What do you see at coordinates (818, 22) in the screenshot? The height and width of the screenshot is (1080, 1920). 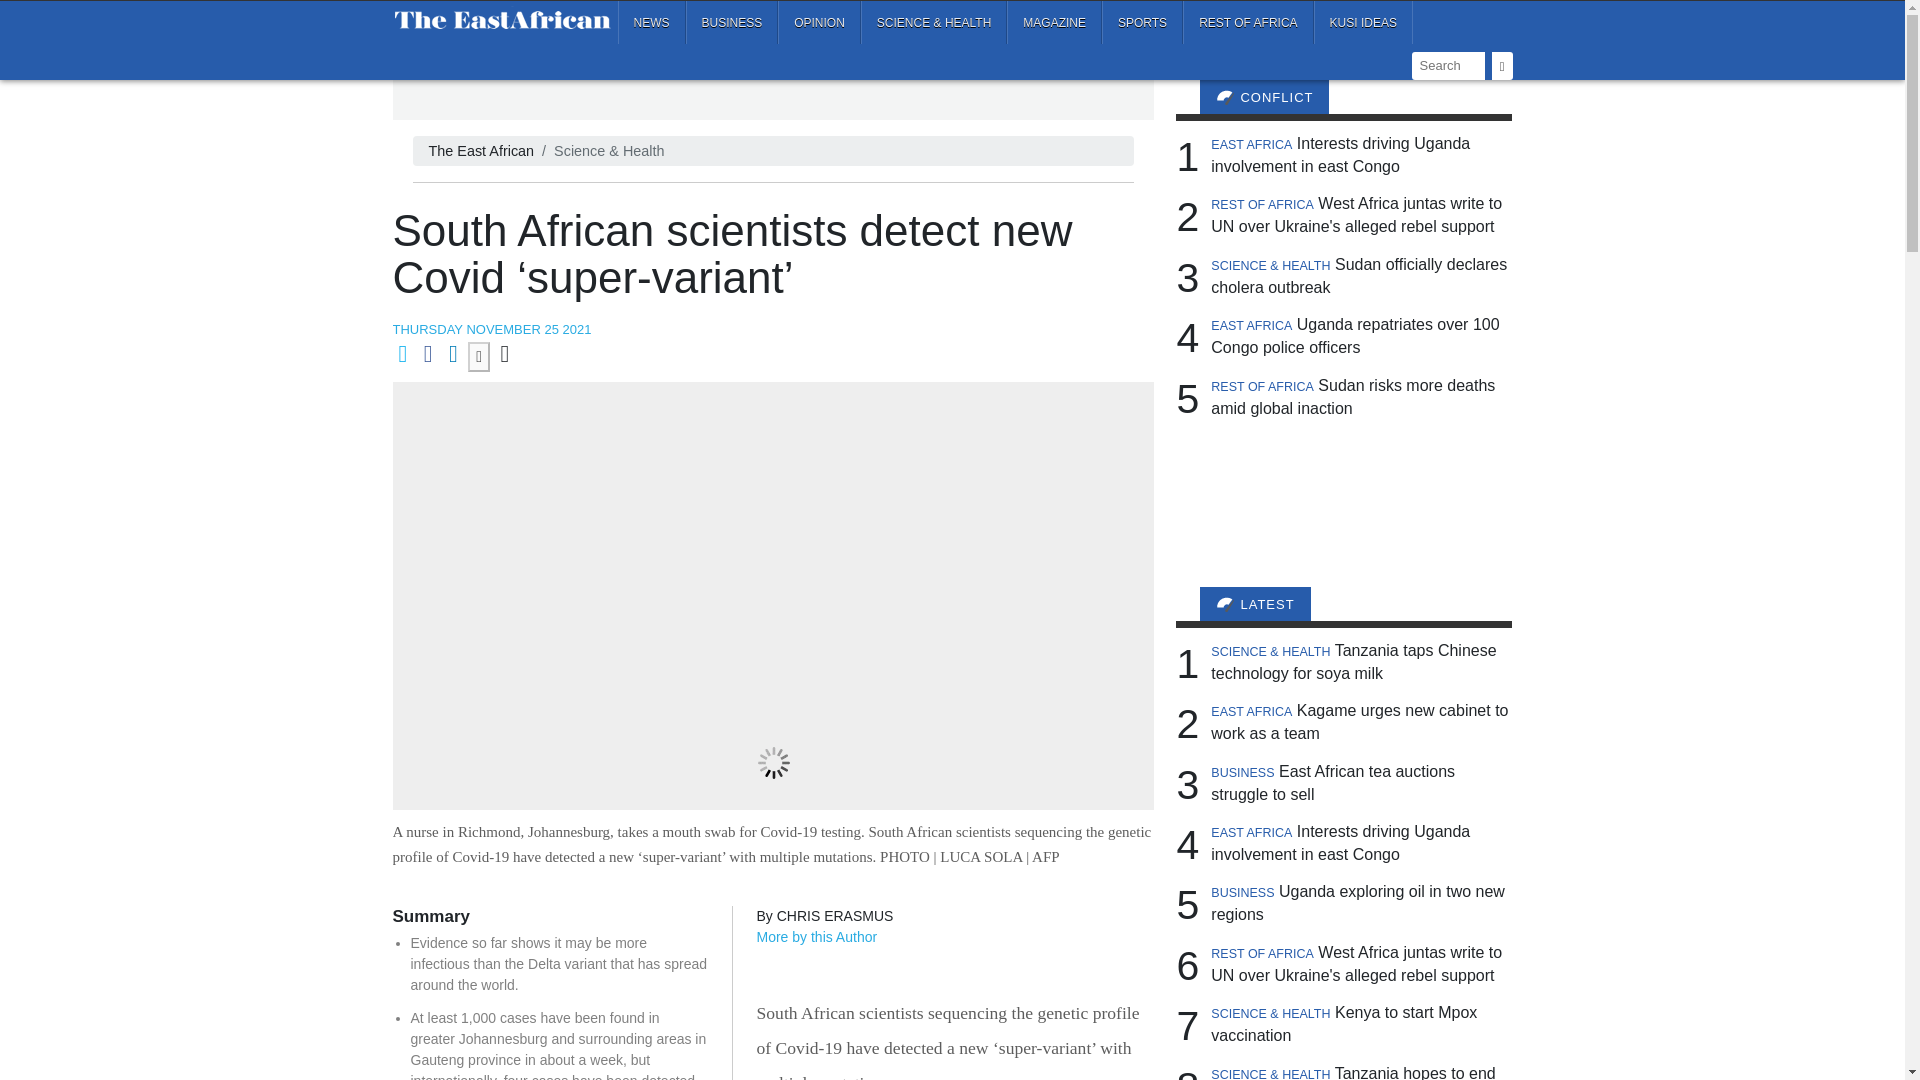 I see `OPINION` at bounding box center [818, 22].